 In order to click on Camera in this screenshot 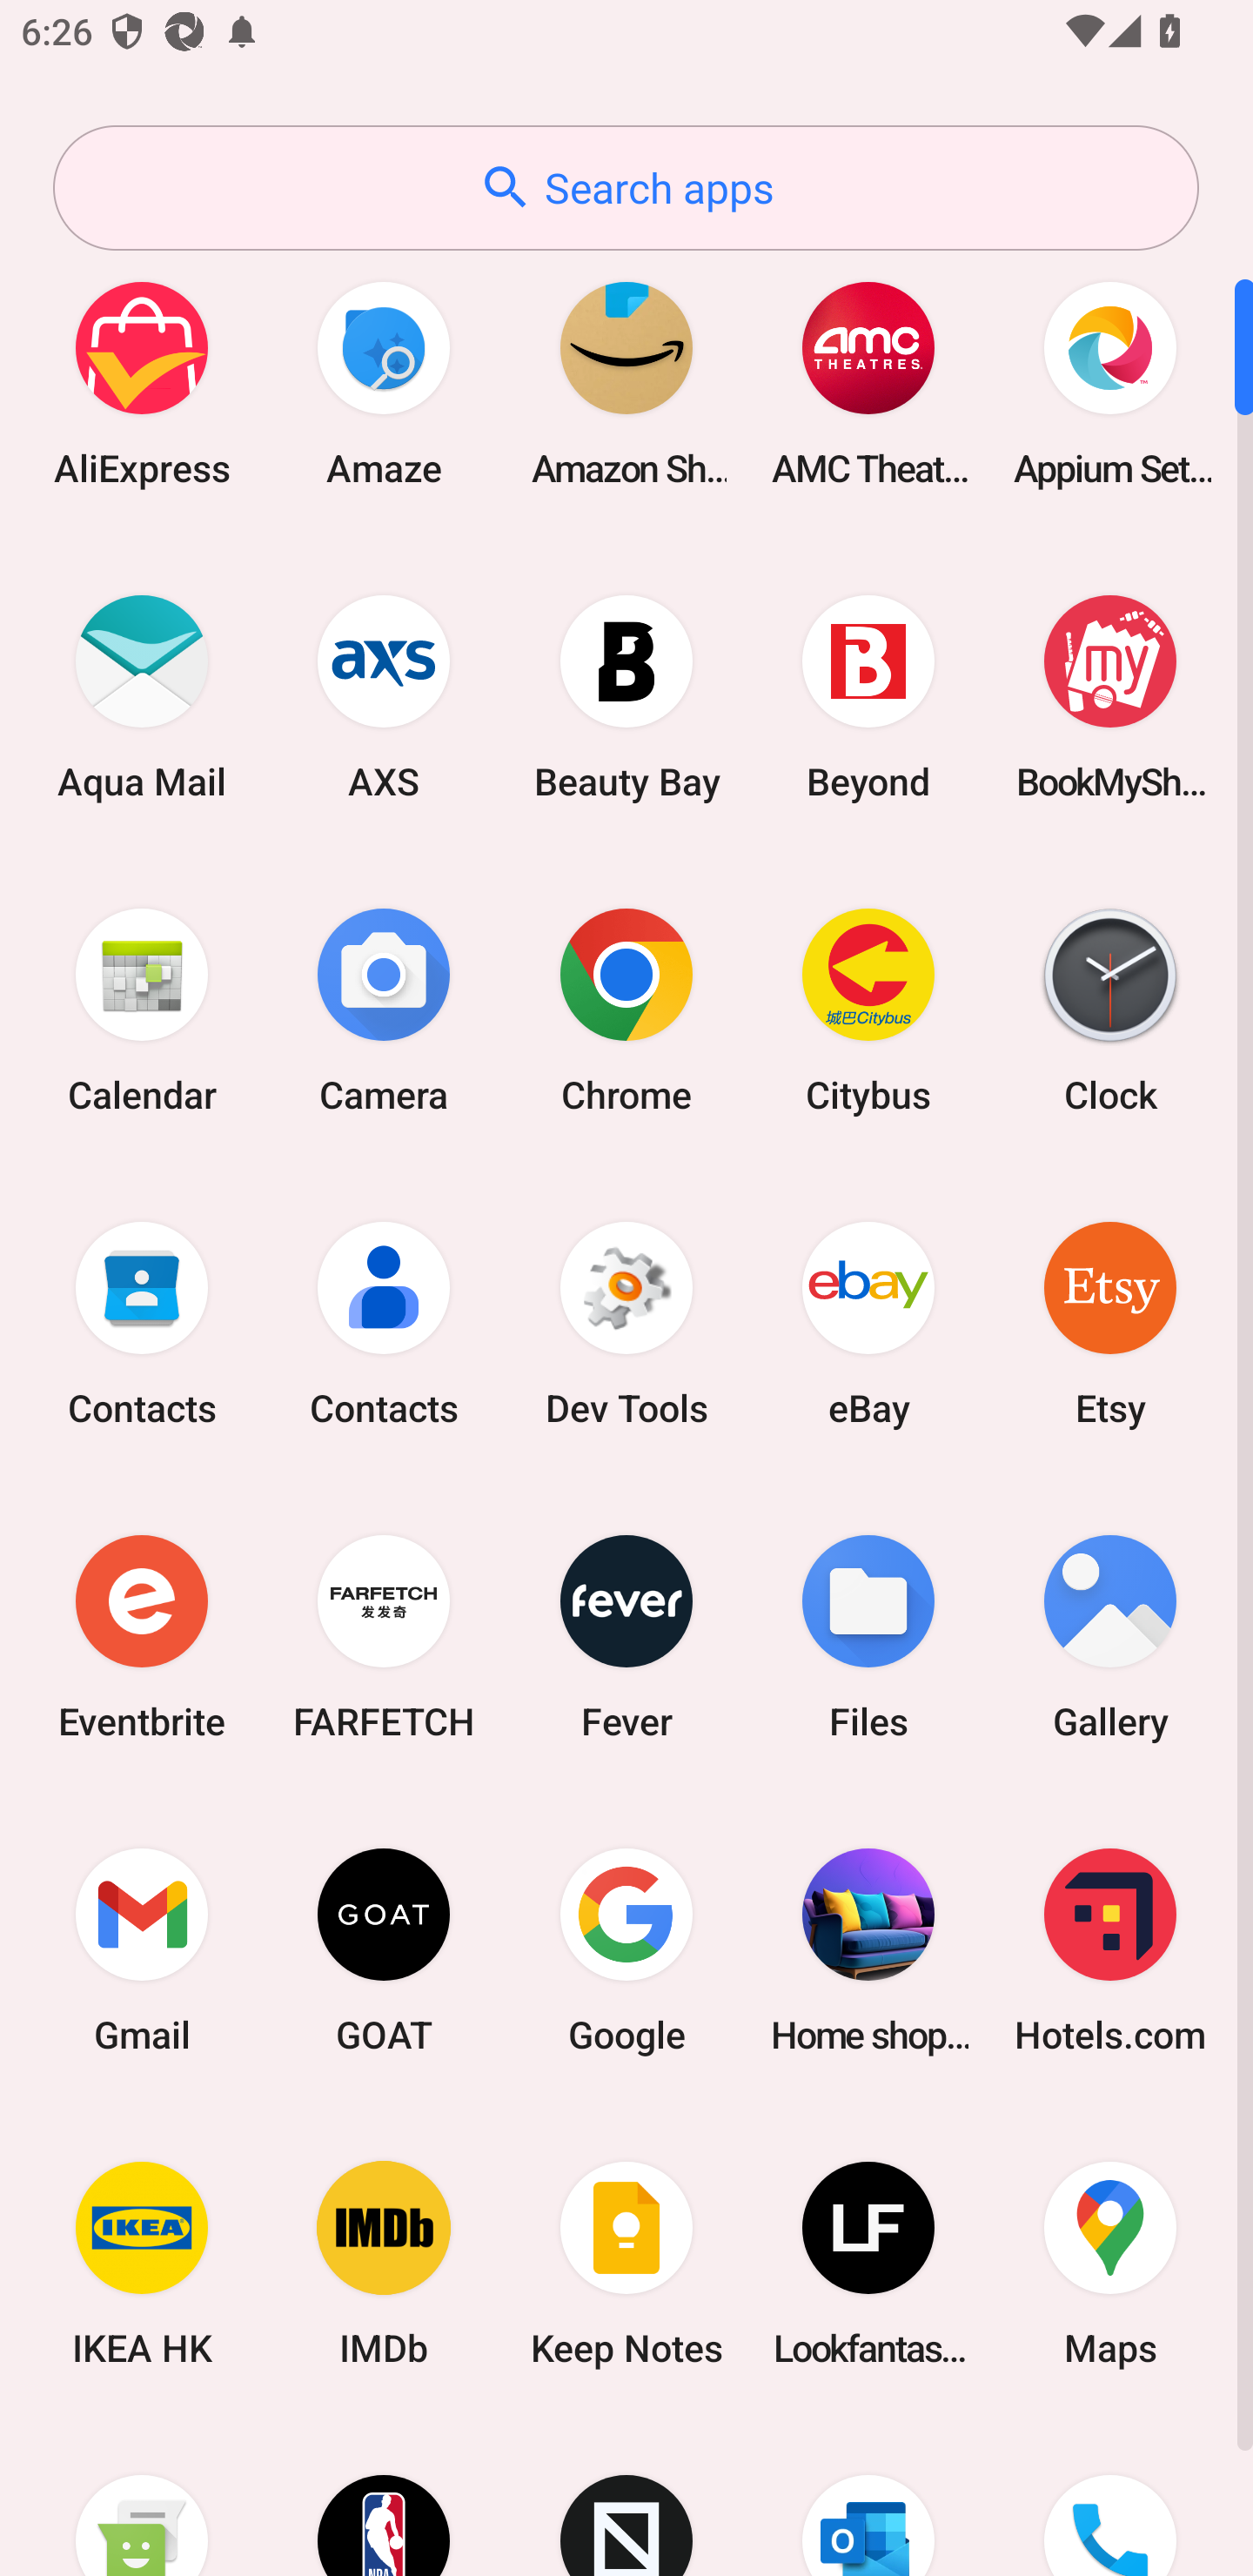, I will do `click(384, 1010)`.